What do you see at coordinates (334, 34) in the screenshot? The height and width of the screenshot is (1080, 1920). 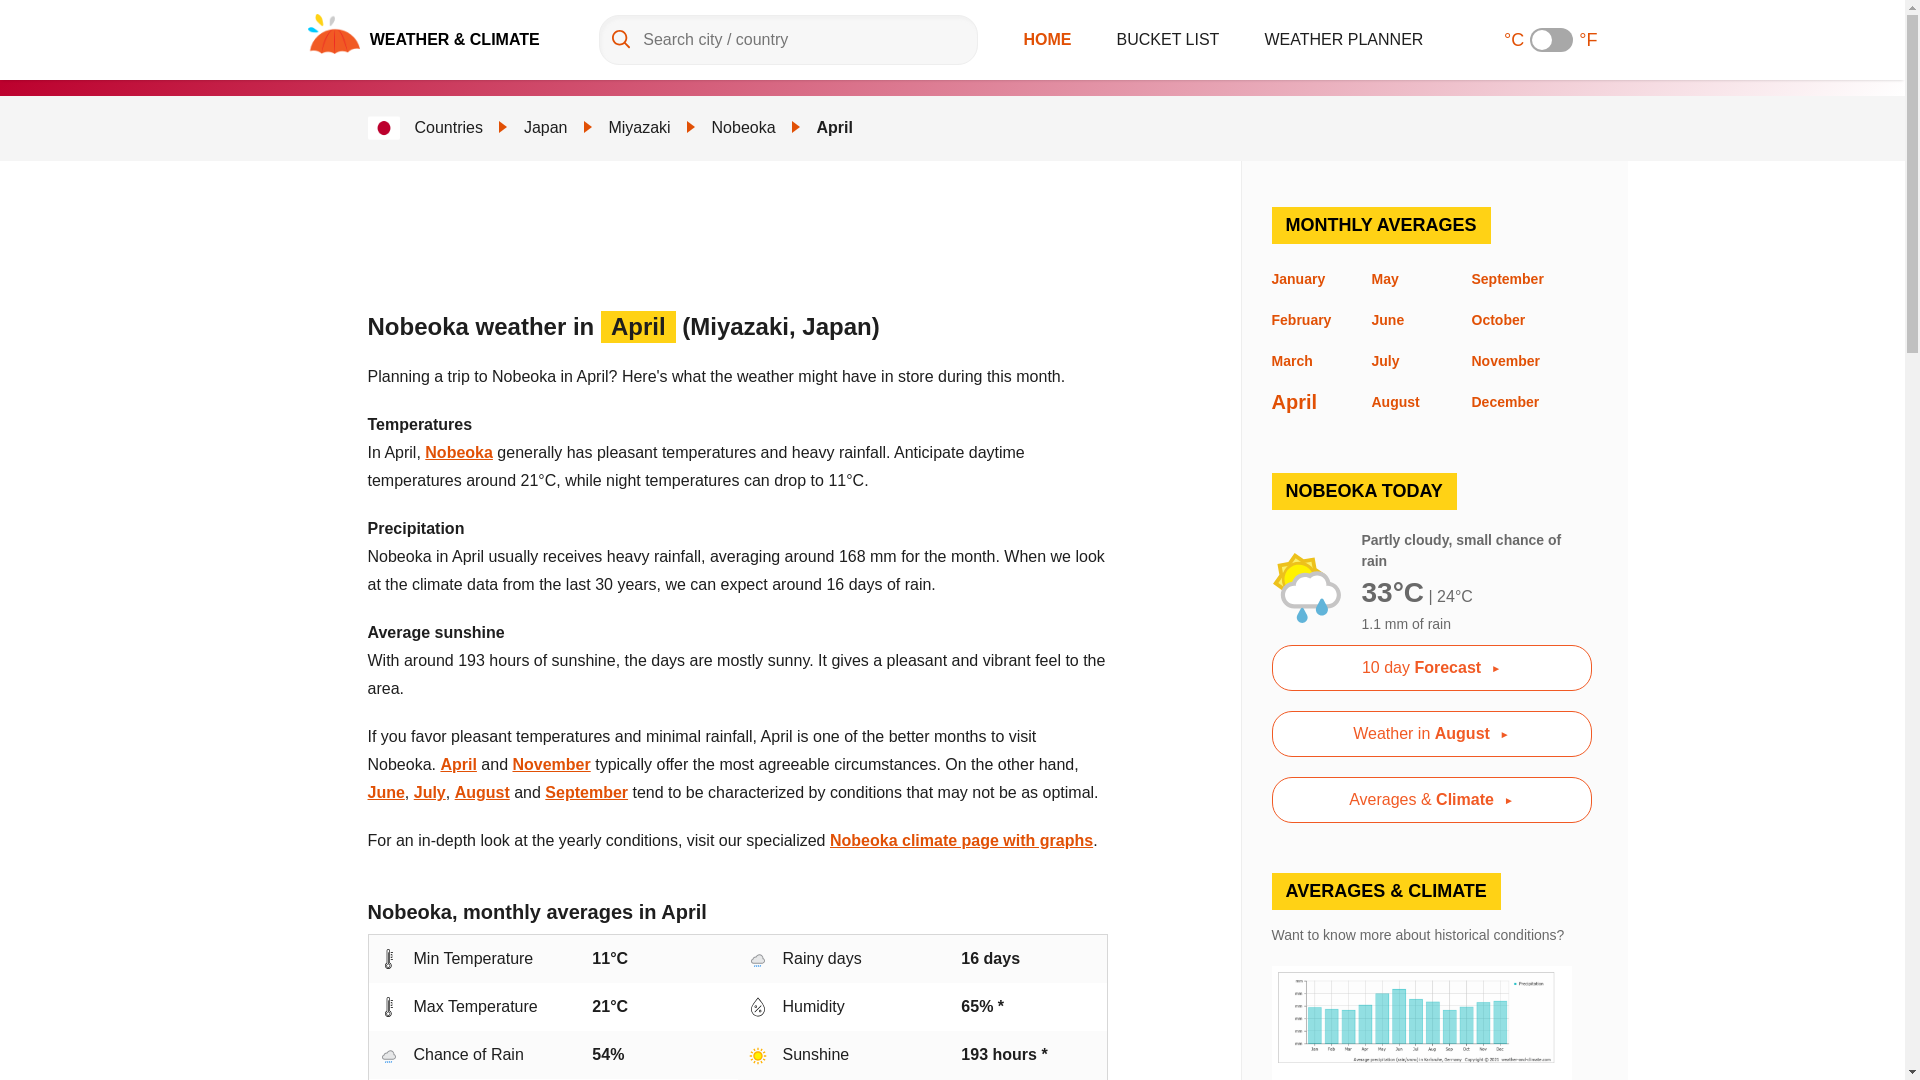 I see `Weather and climate homepage` at bounding box center [334, 34].